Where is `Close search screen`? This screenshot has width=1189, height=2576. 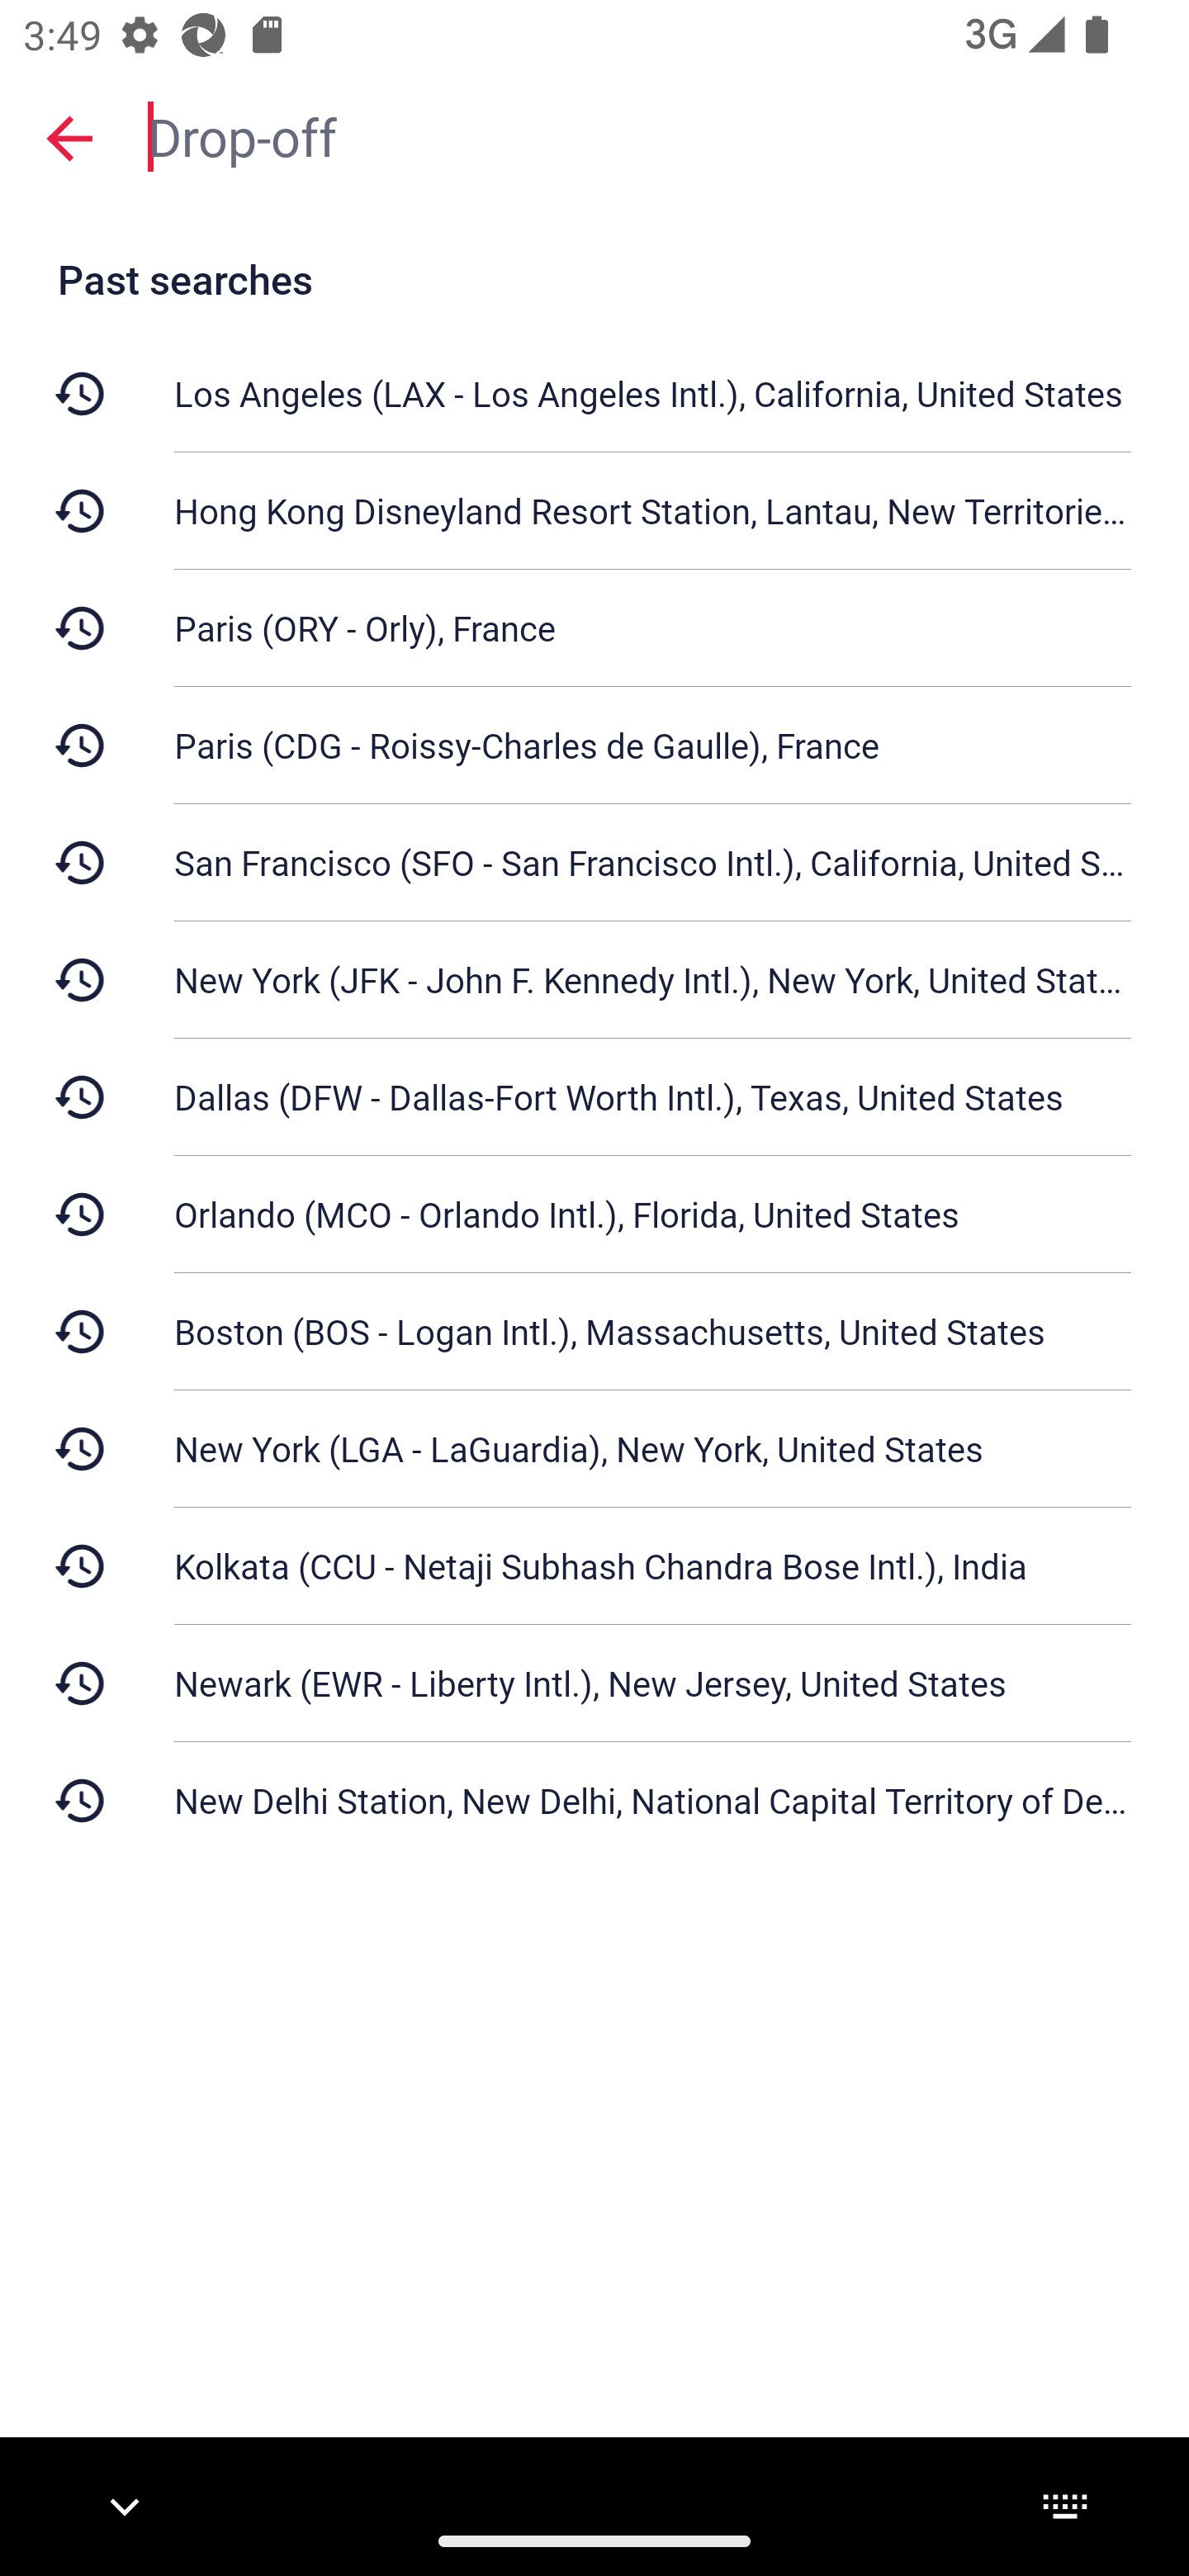 Close search screen is located at coordinates (69, 137).